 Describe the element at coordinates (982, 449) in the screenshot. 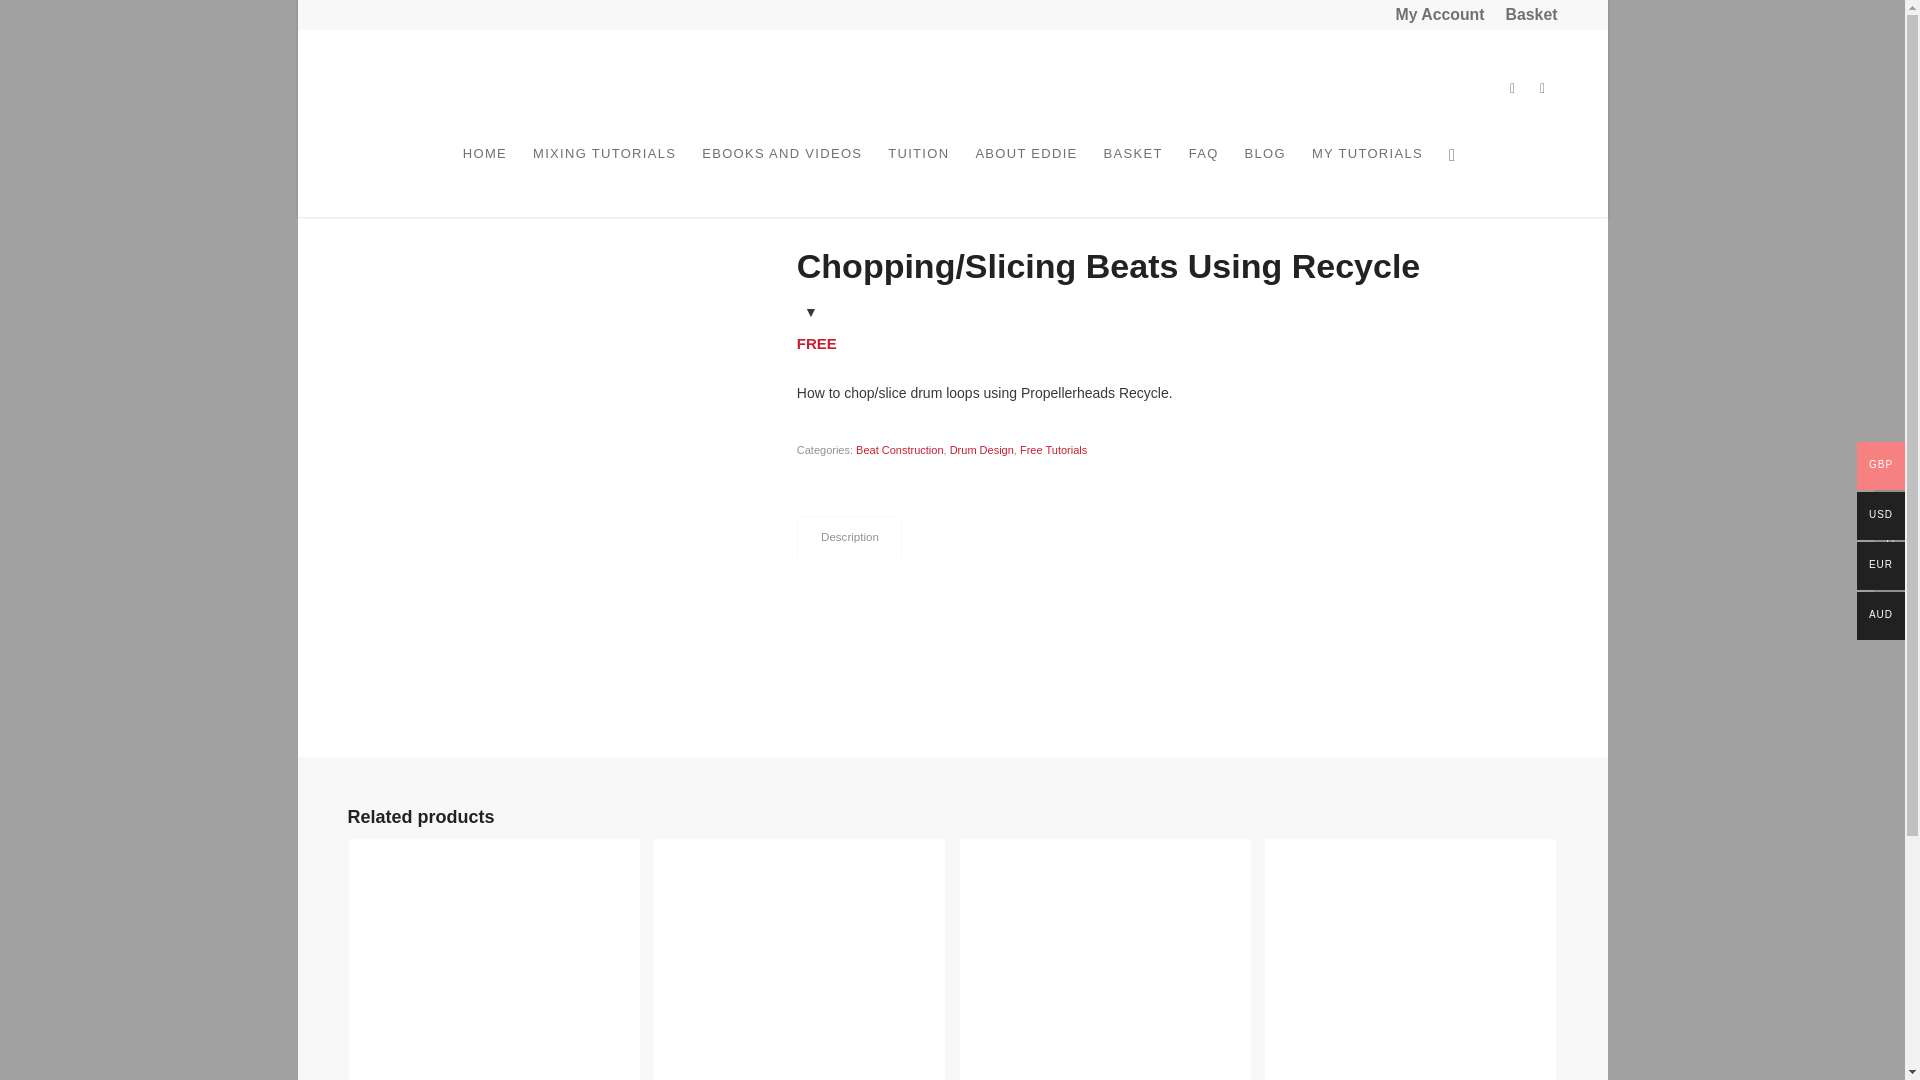

I see `Drum Design` at that location.